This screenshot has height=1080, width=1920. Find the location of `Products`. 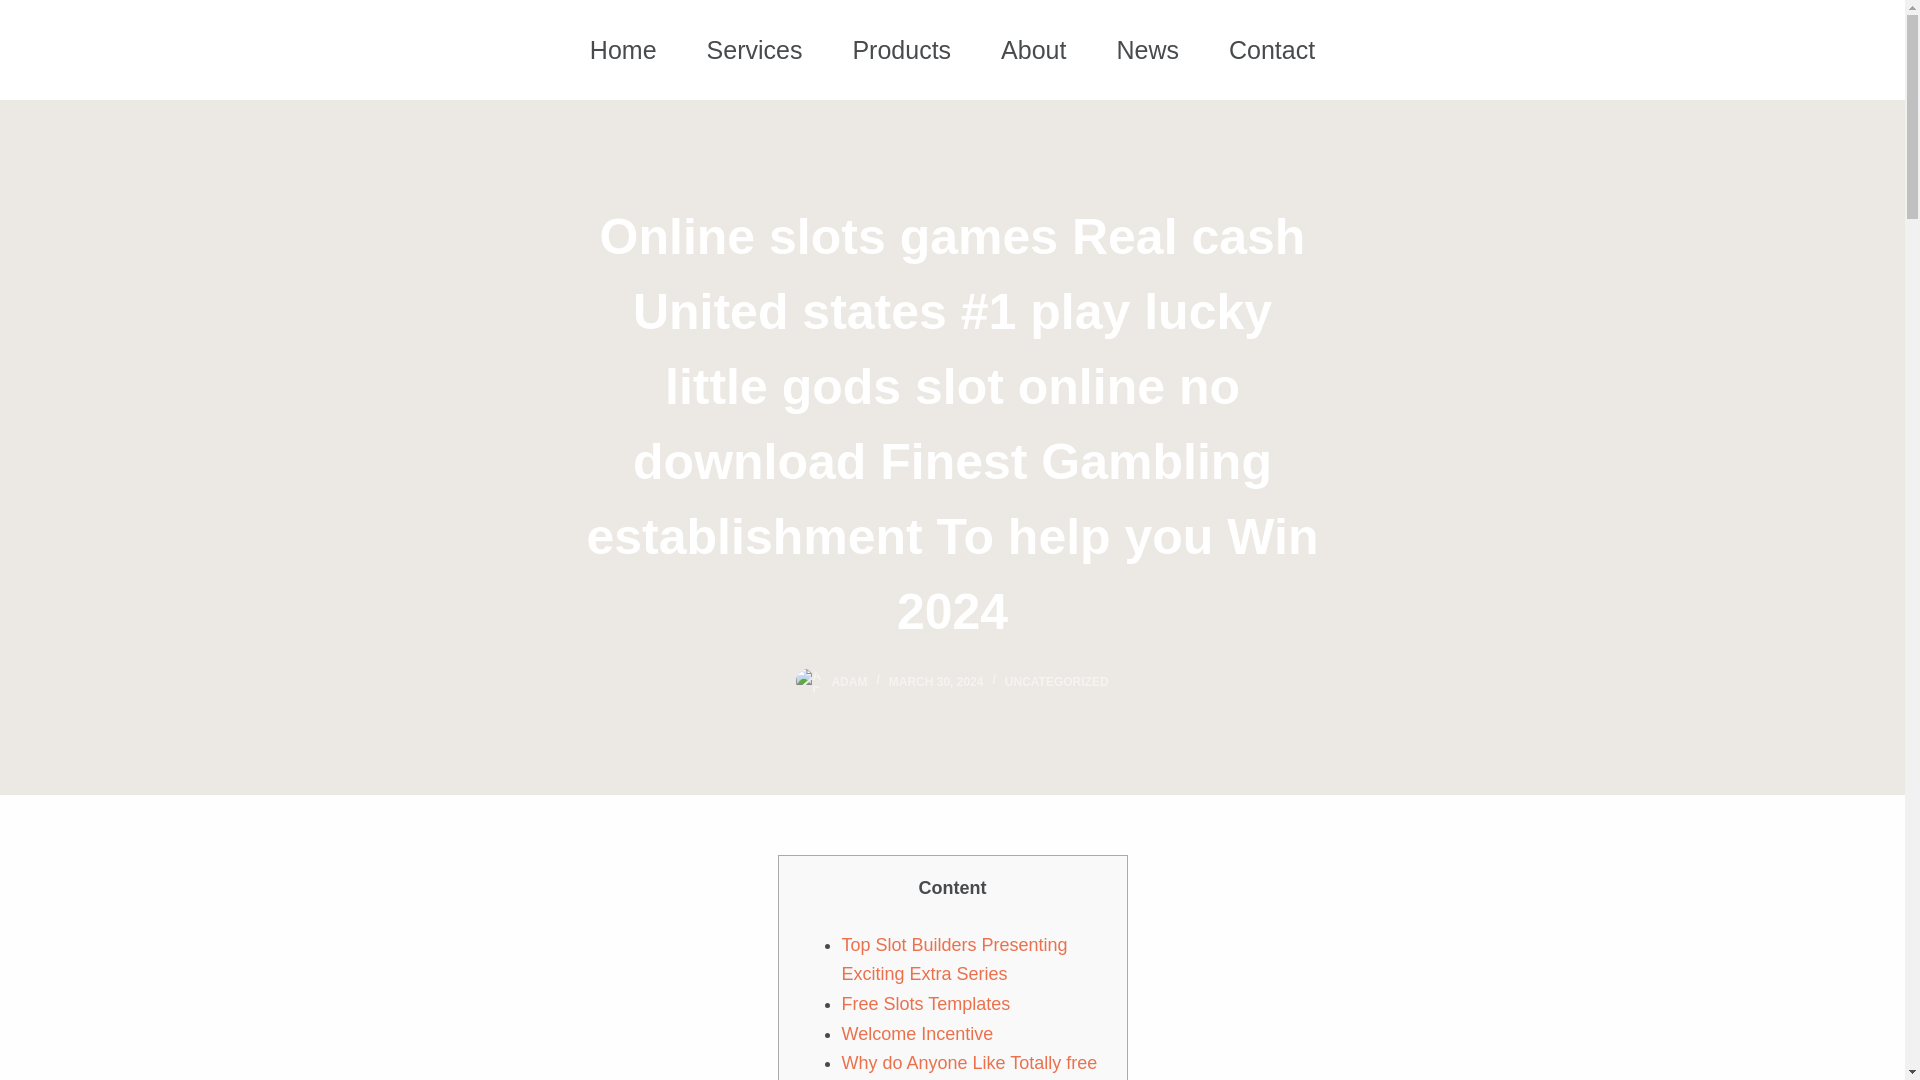

Products is located at coordinates (901, 48).